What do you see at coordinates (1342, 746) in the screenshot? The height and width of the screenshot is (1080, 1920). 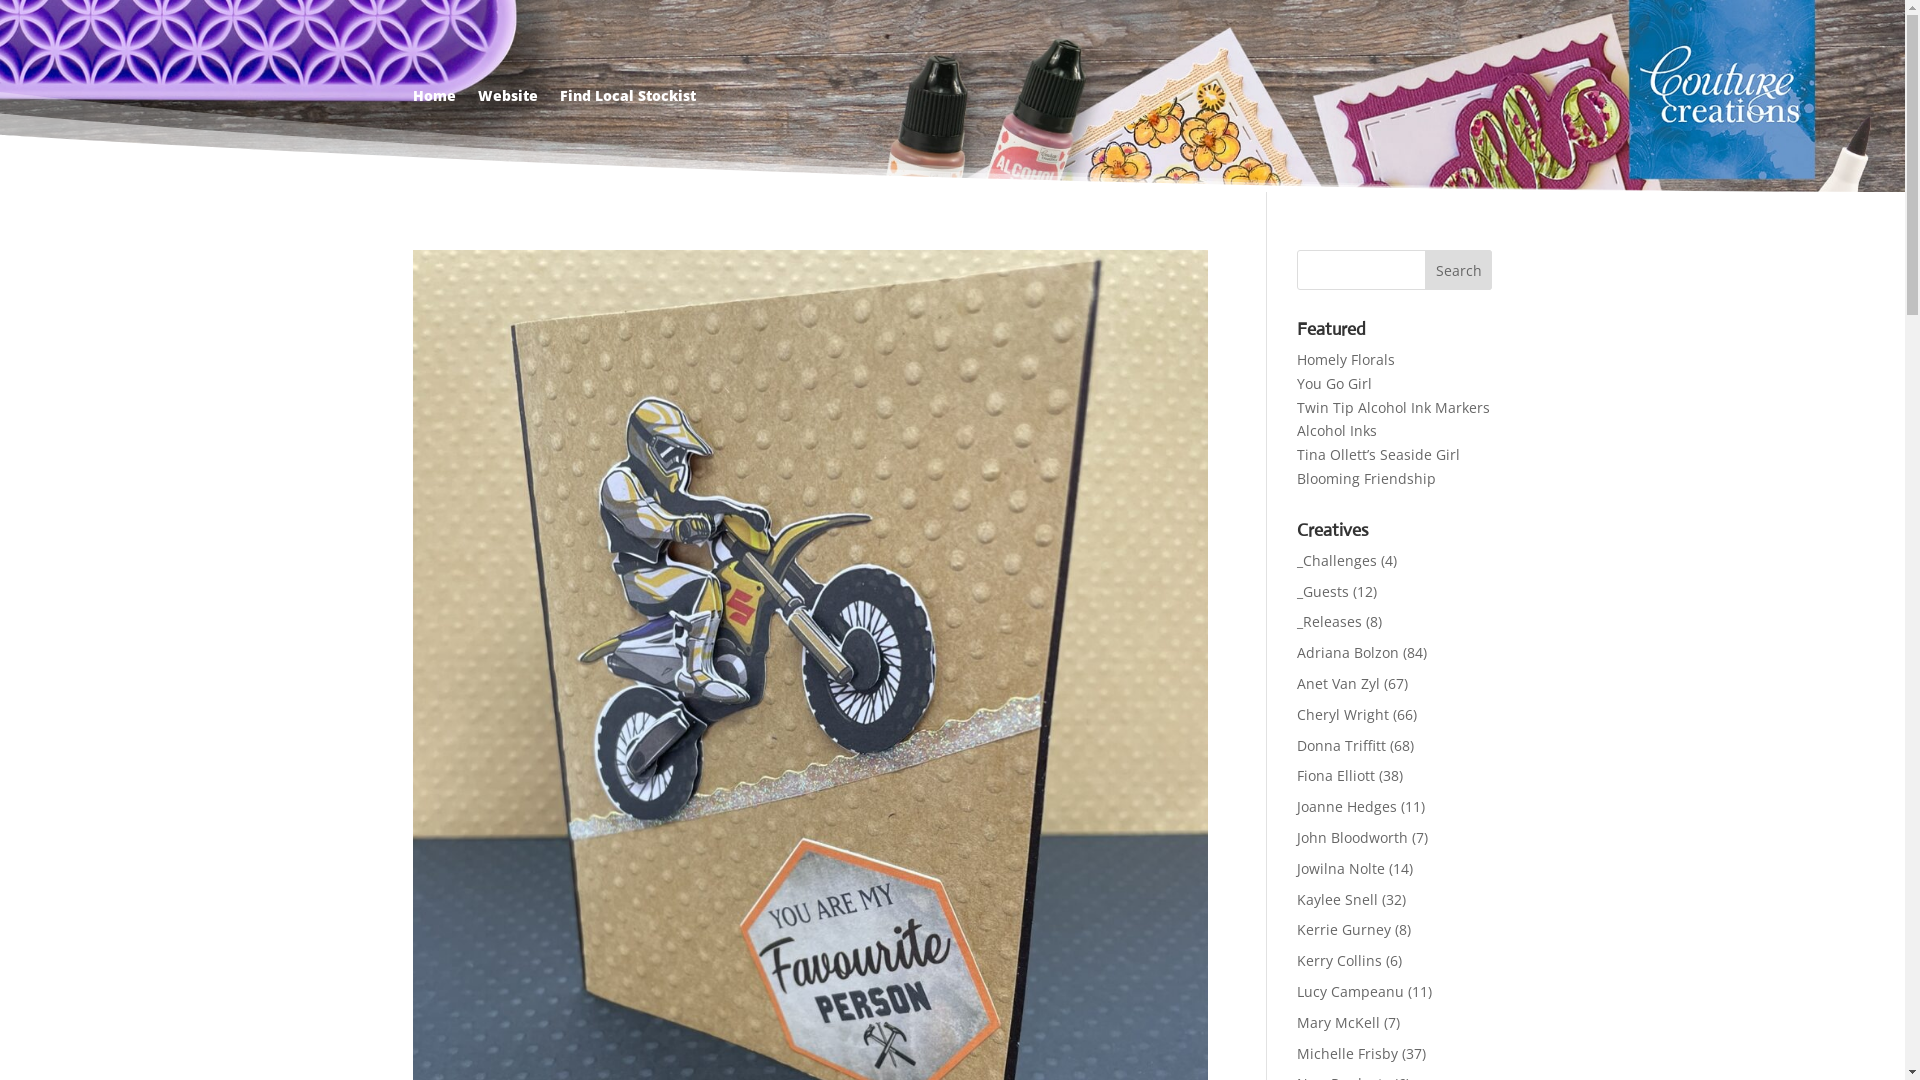 I see `Donna Triffitt` at bounding box center [1342, 746].